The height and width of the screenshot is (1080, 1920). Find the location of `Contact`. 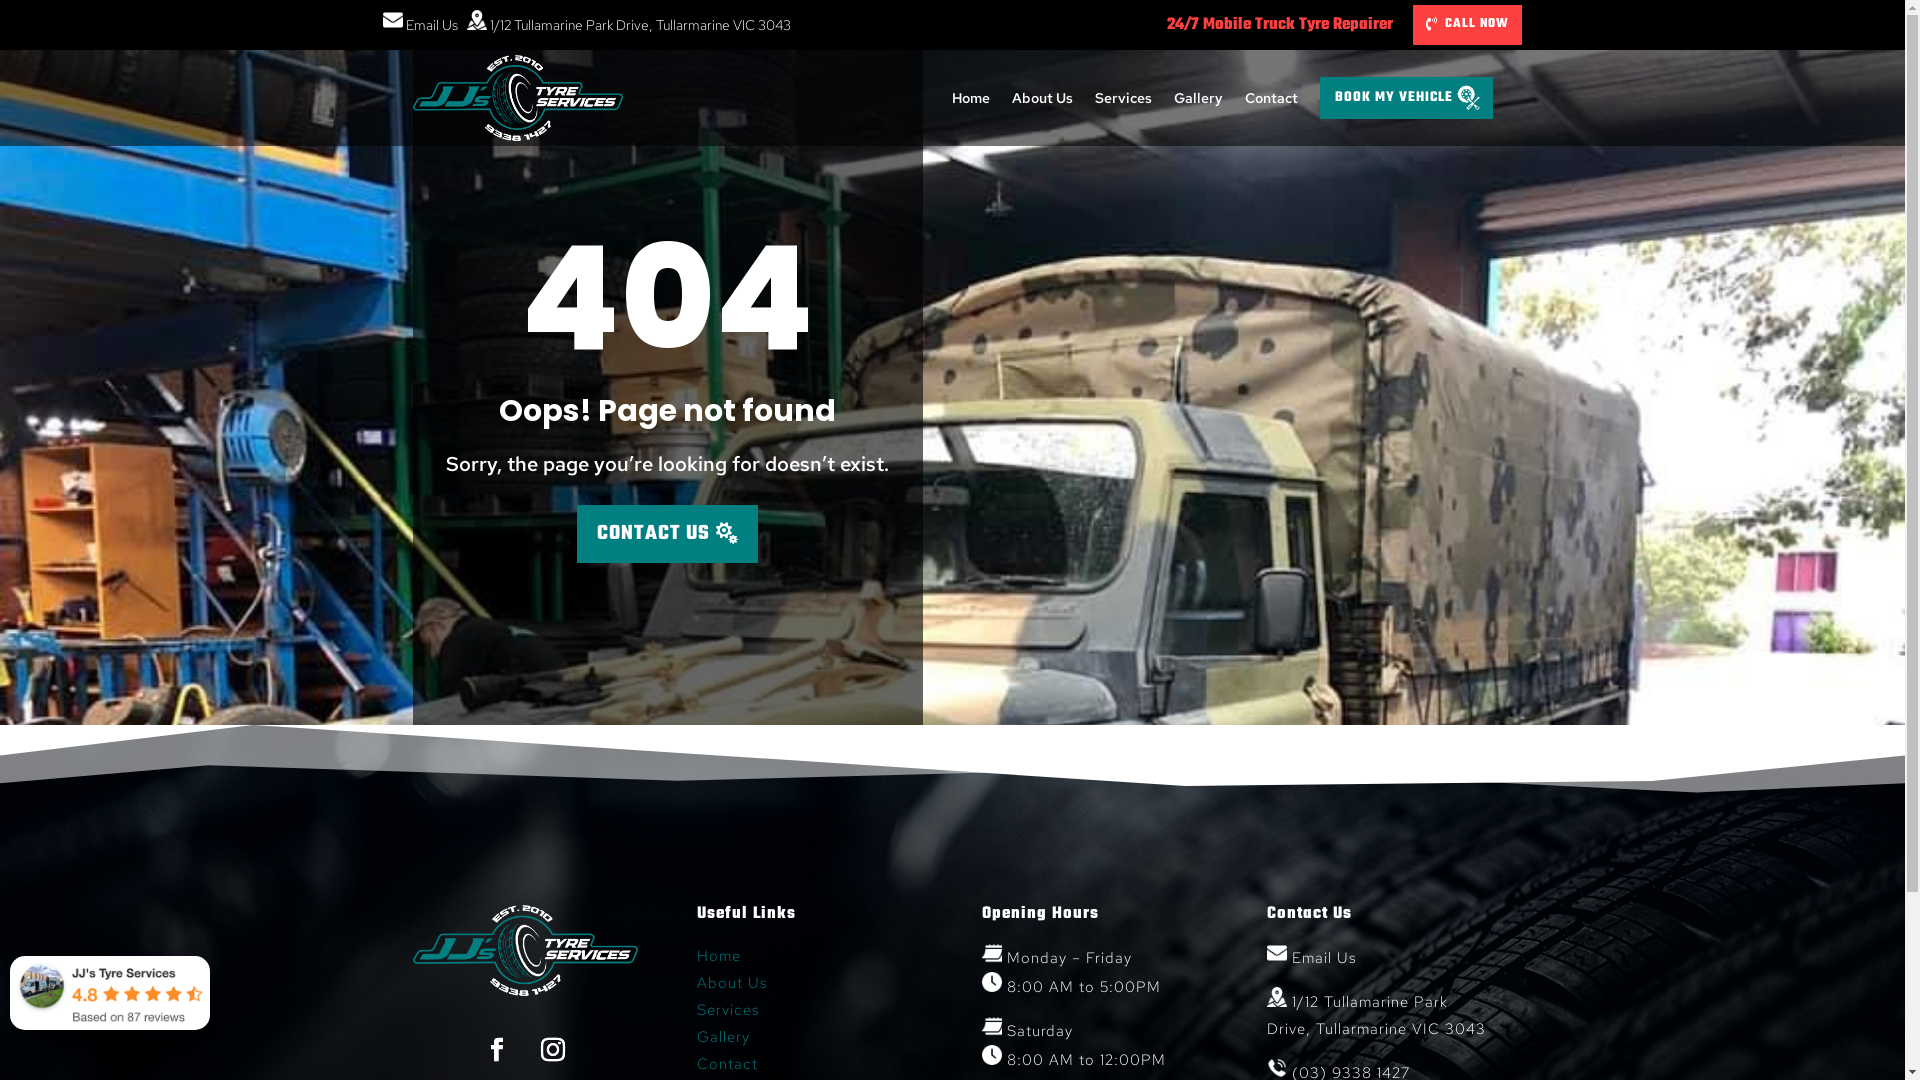

Contact is located at coordinates (728, 1064).